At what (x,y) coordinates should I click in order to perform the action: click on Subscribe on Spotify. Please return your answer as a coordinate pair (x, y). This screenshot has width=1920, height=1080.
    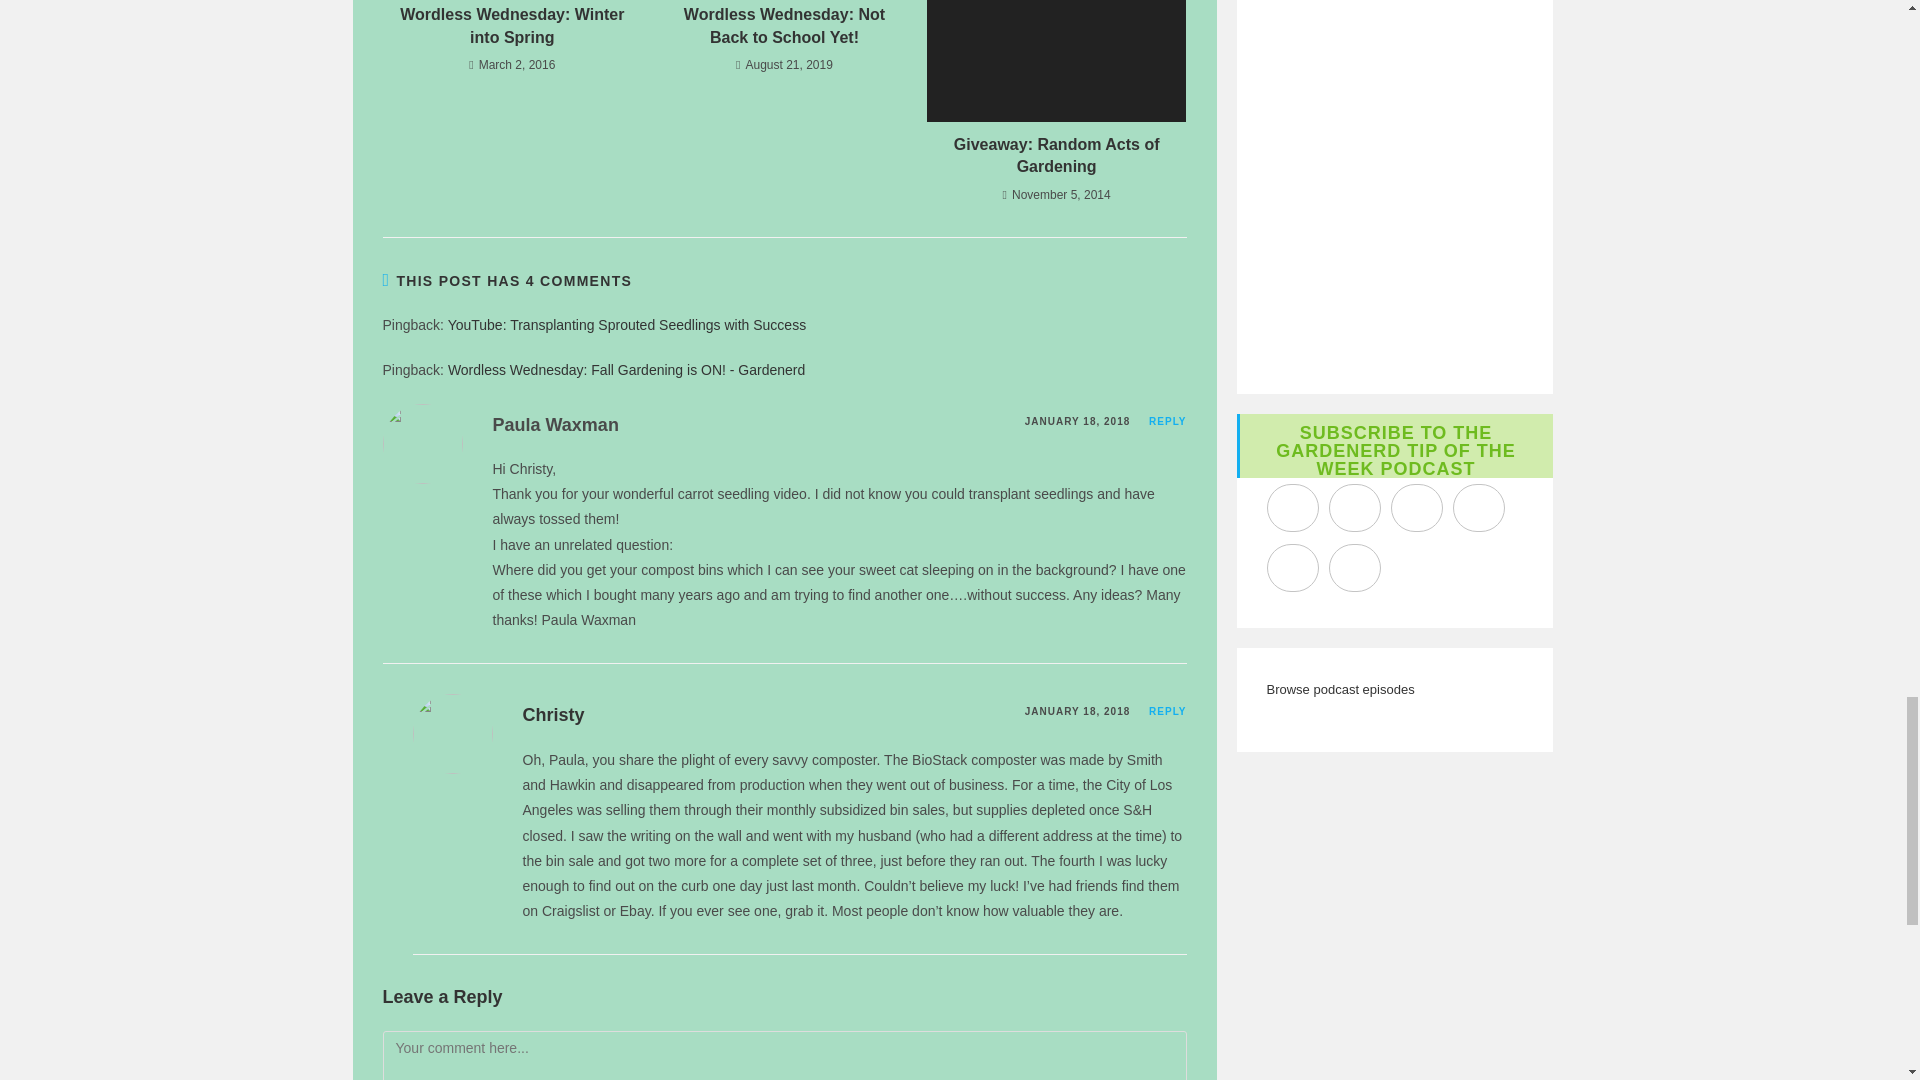
    Looking at the image, I should click on (1354, 508).